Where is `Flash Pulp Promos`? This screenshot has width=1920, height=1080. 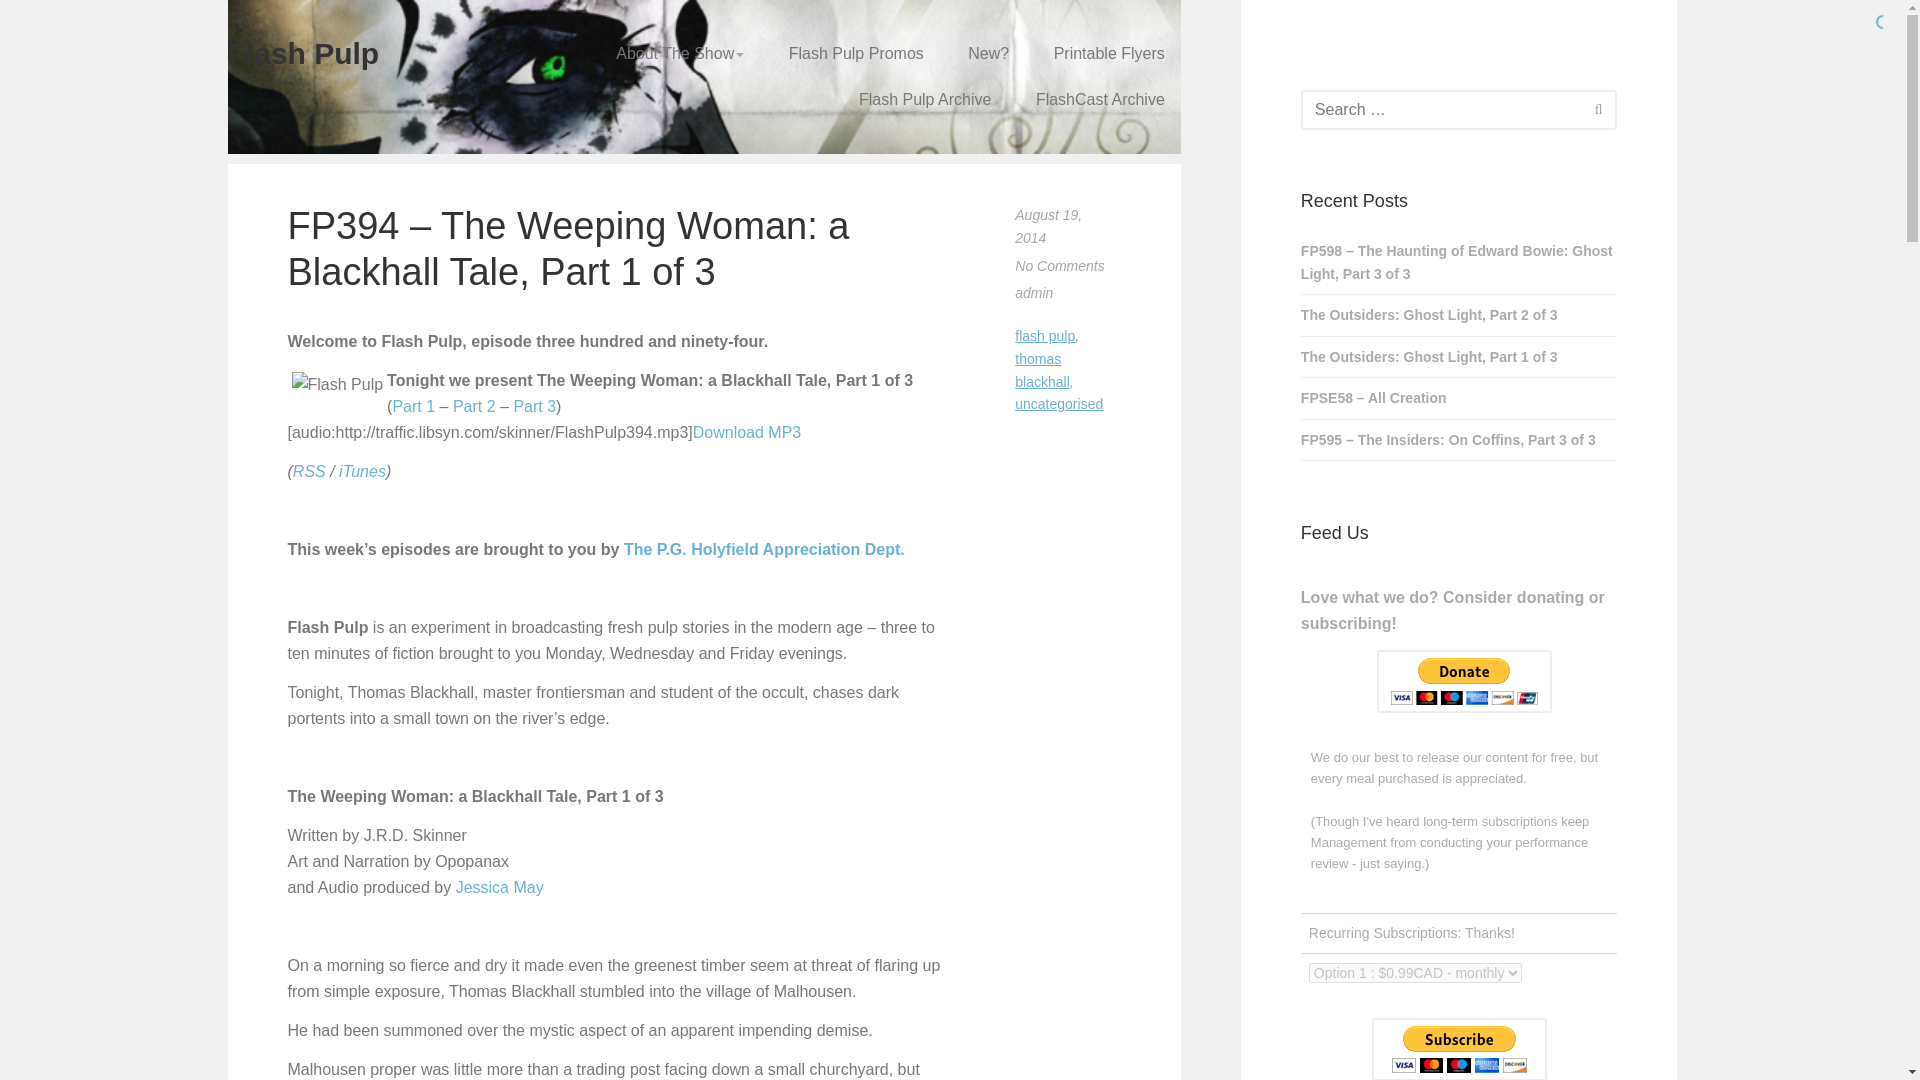 Flash Pulp Promos is located at coordinates (856, 54).